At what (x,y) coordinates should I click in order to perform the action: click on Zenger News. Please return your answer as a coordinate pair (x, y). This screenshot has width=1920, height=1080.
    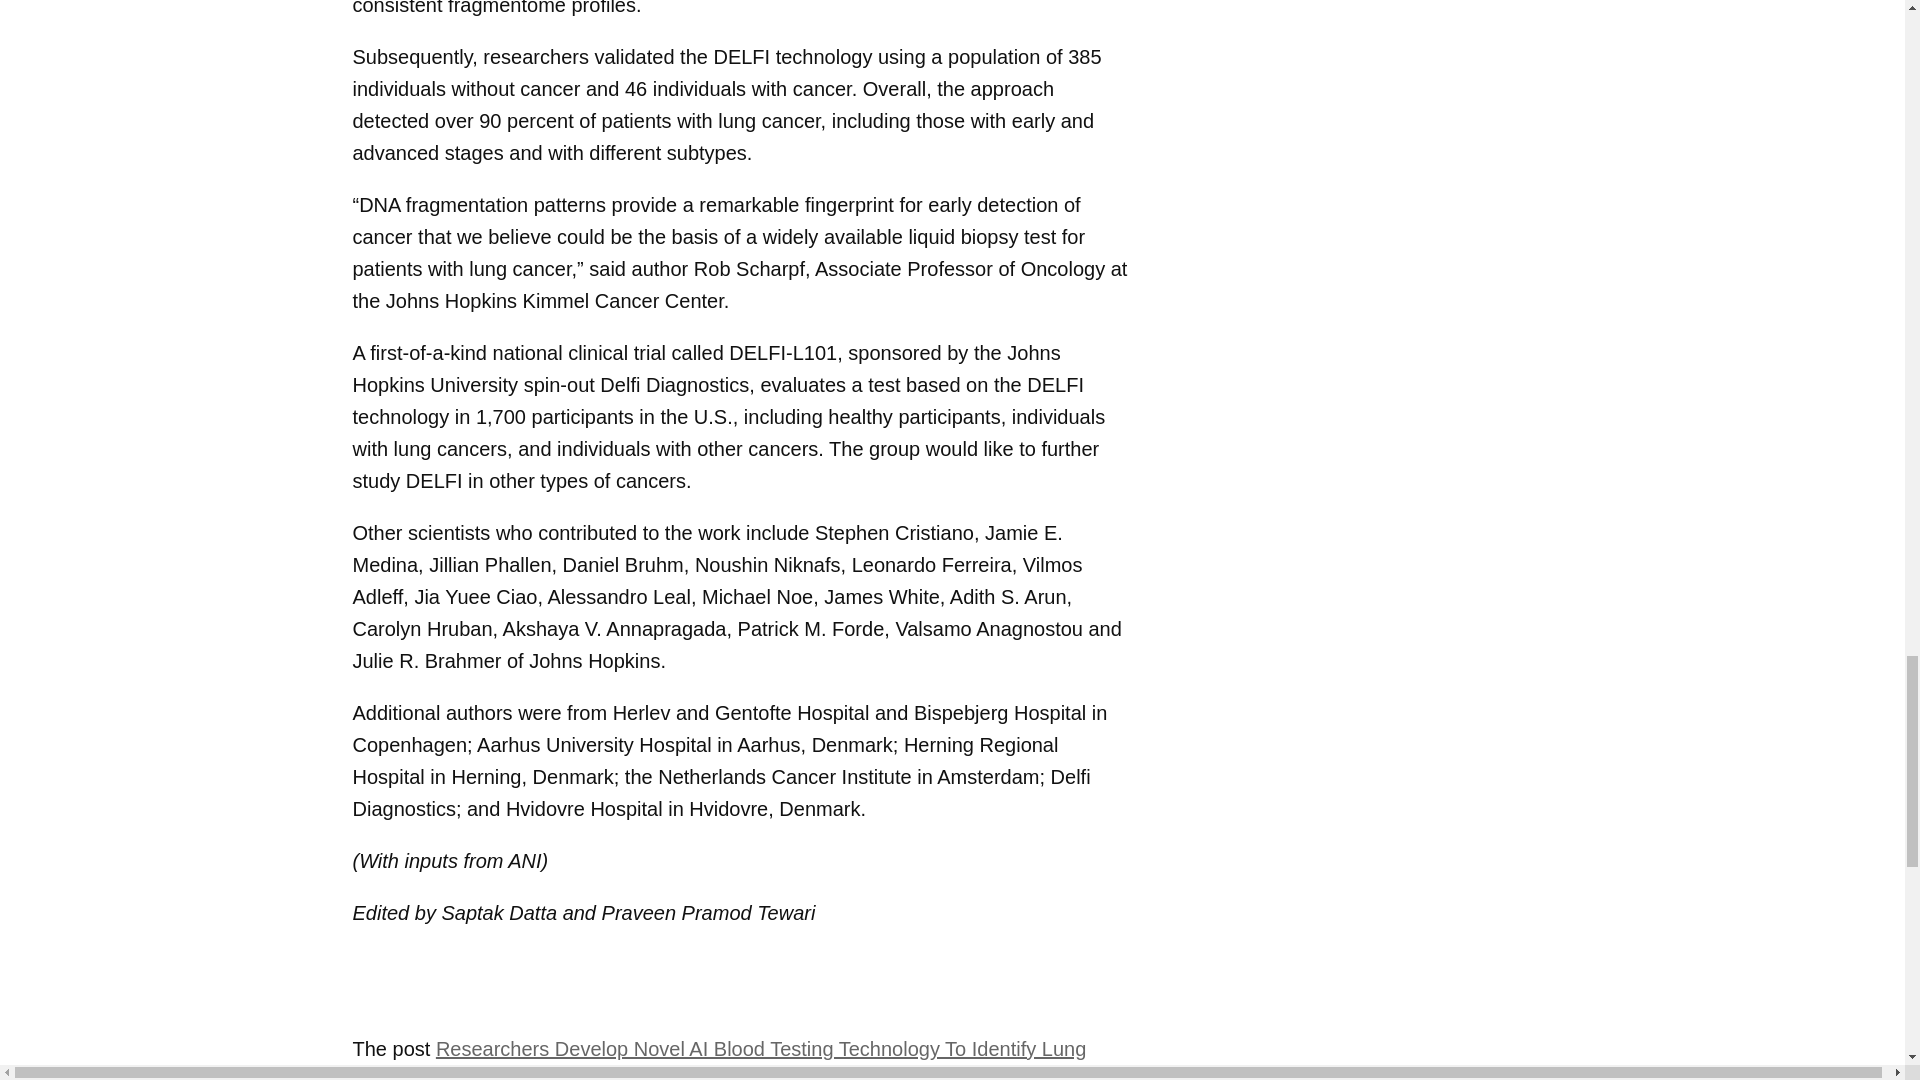
    Looking at the image, I should click on (646, 1075).